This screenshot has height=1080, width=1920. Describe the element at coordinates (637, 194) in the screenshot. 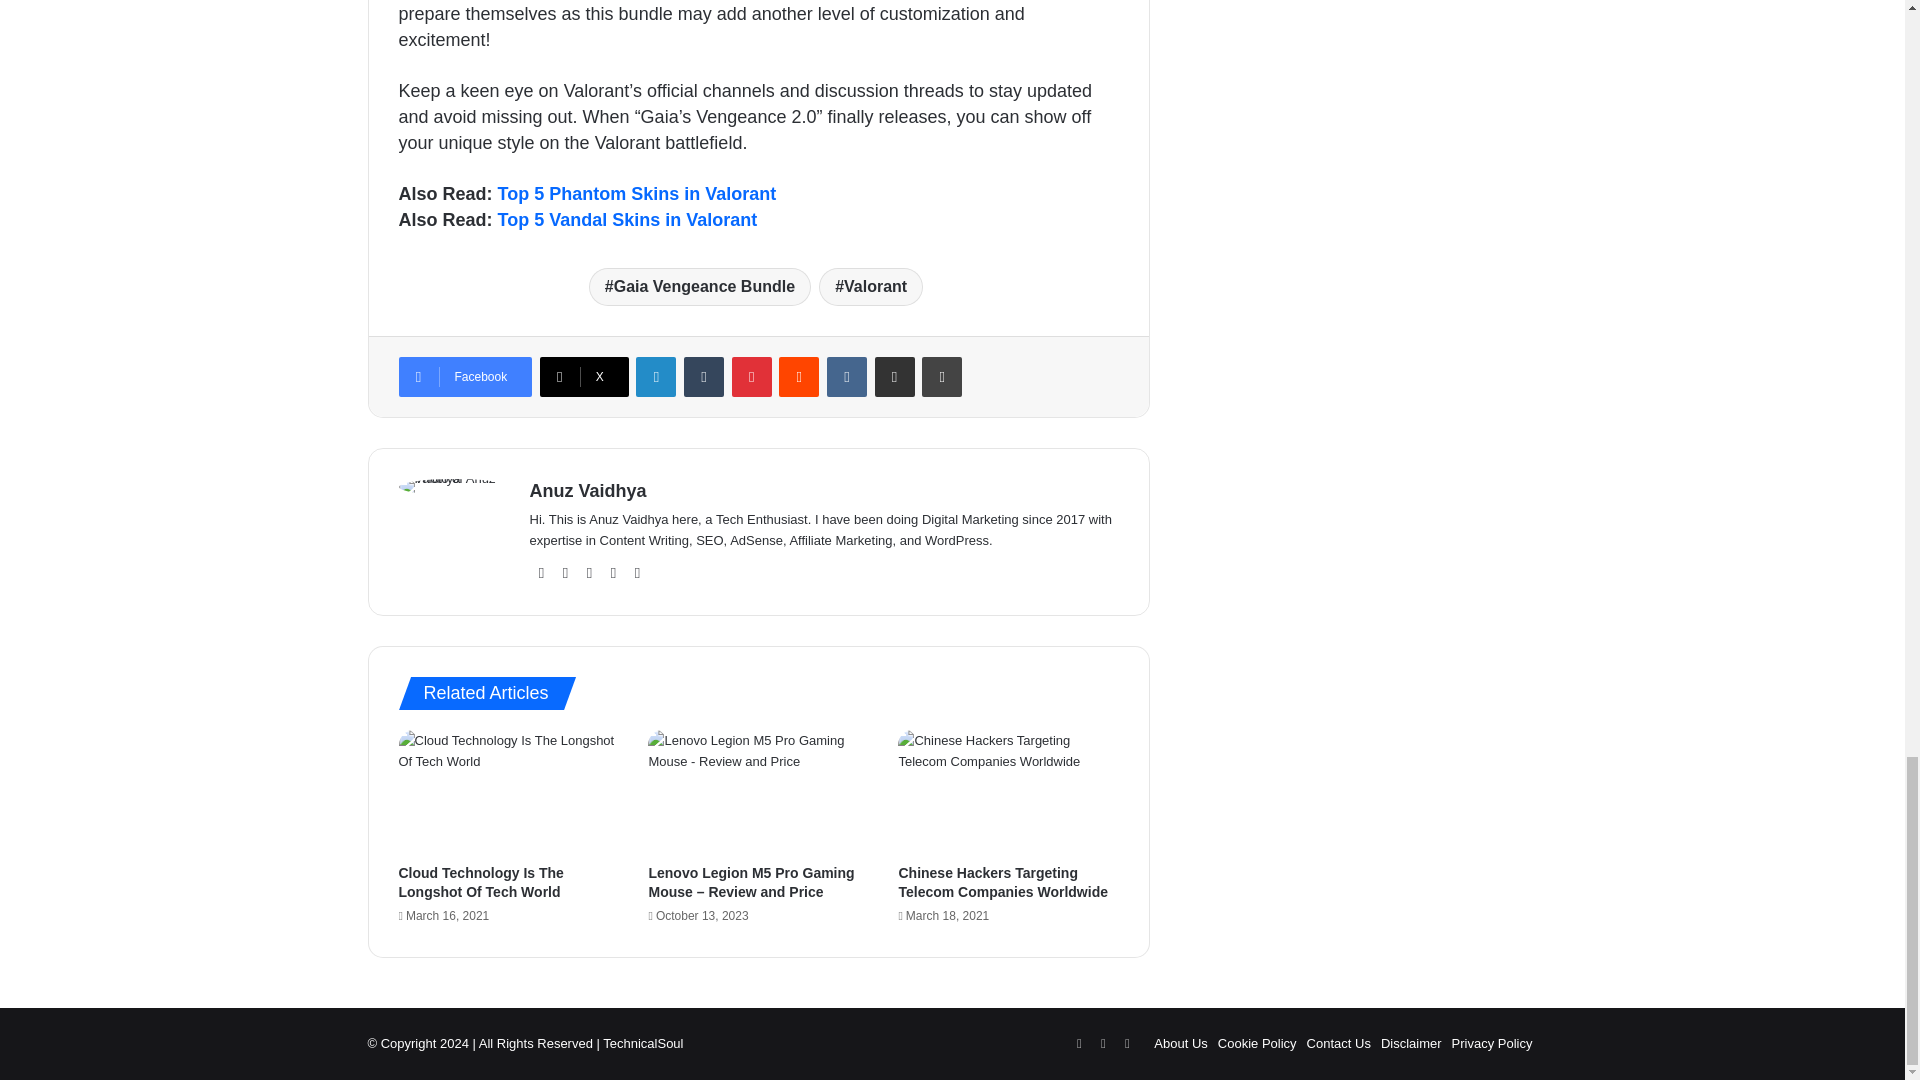

I see `Top 5 Phantom Skins in Valorant` at that location.